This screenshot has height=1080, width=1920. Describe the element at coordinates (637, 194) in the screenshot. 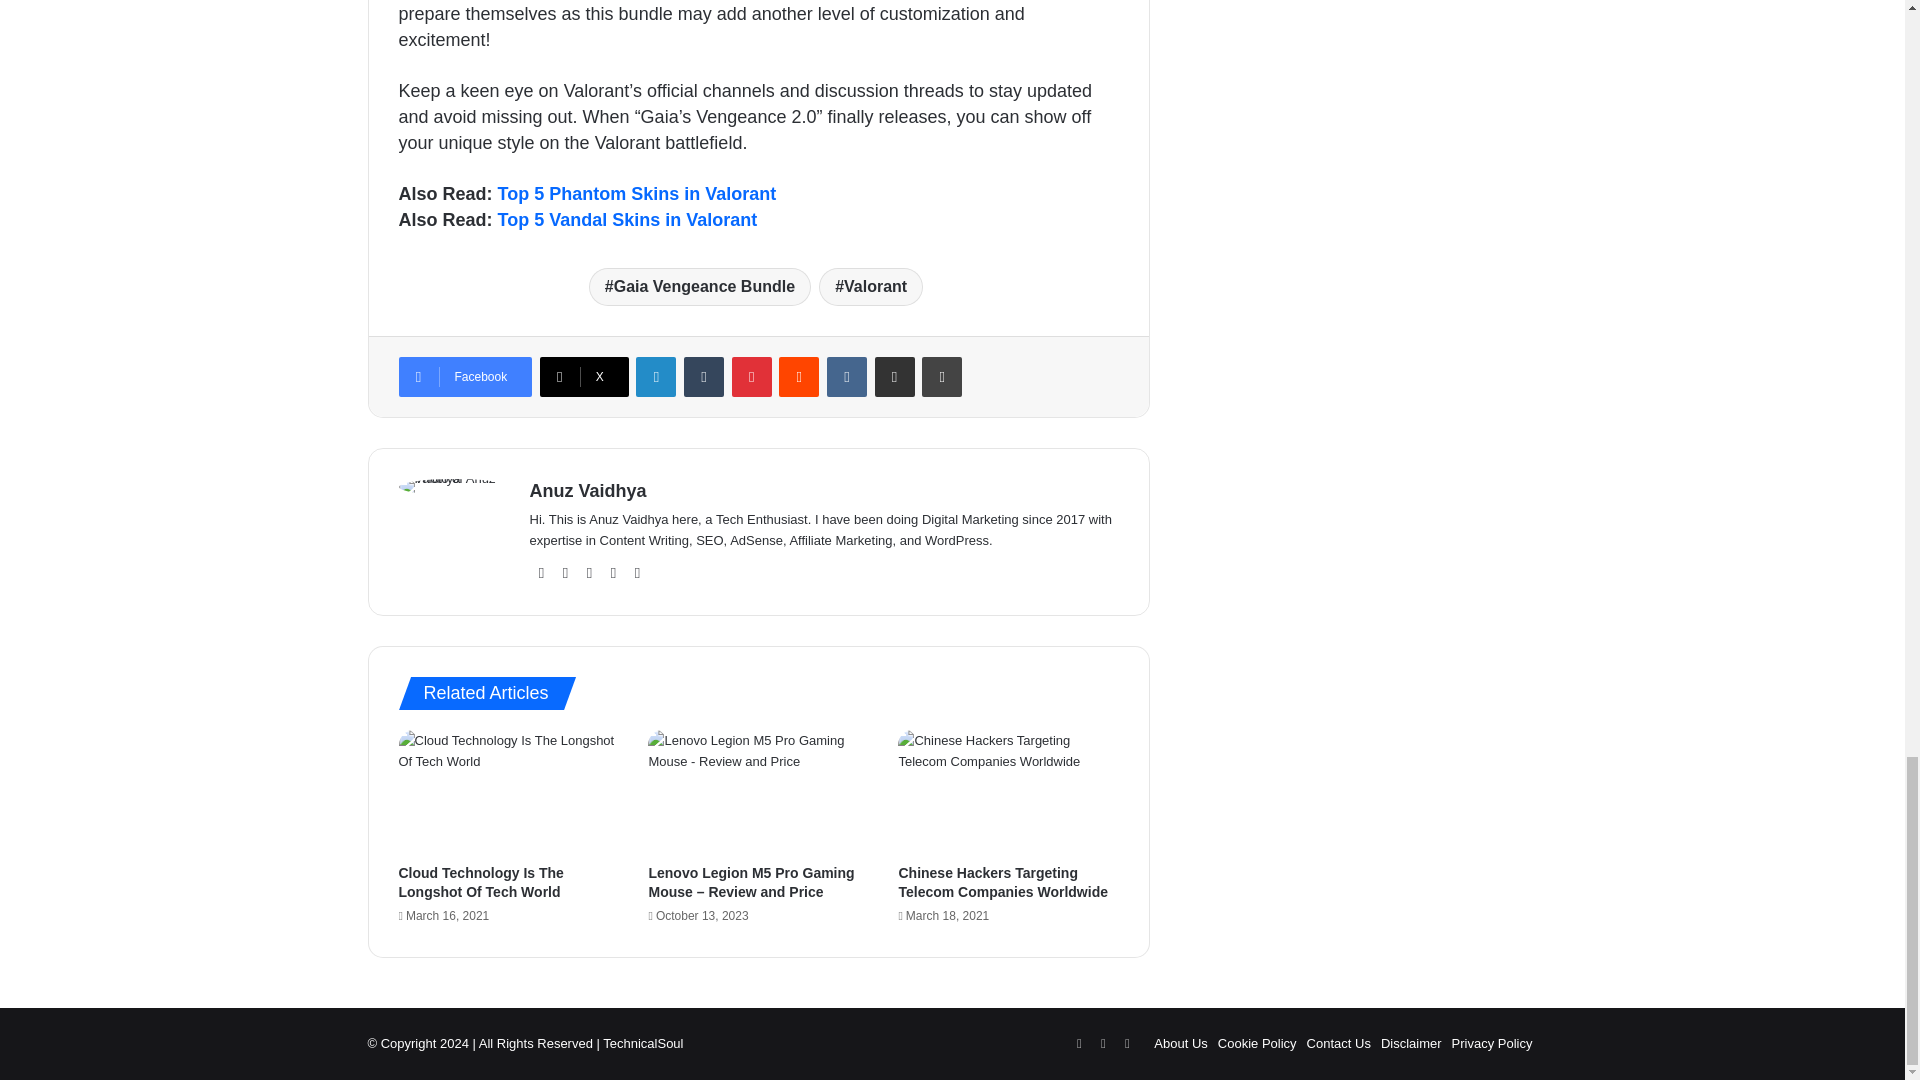

I see `Top 5 Phantom Skins in Valorant` at that location.